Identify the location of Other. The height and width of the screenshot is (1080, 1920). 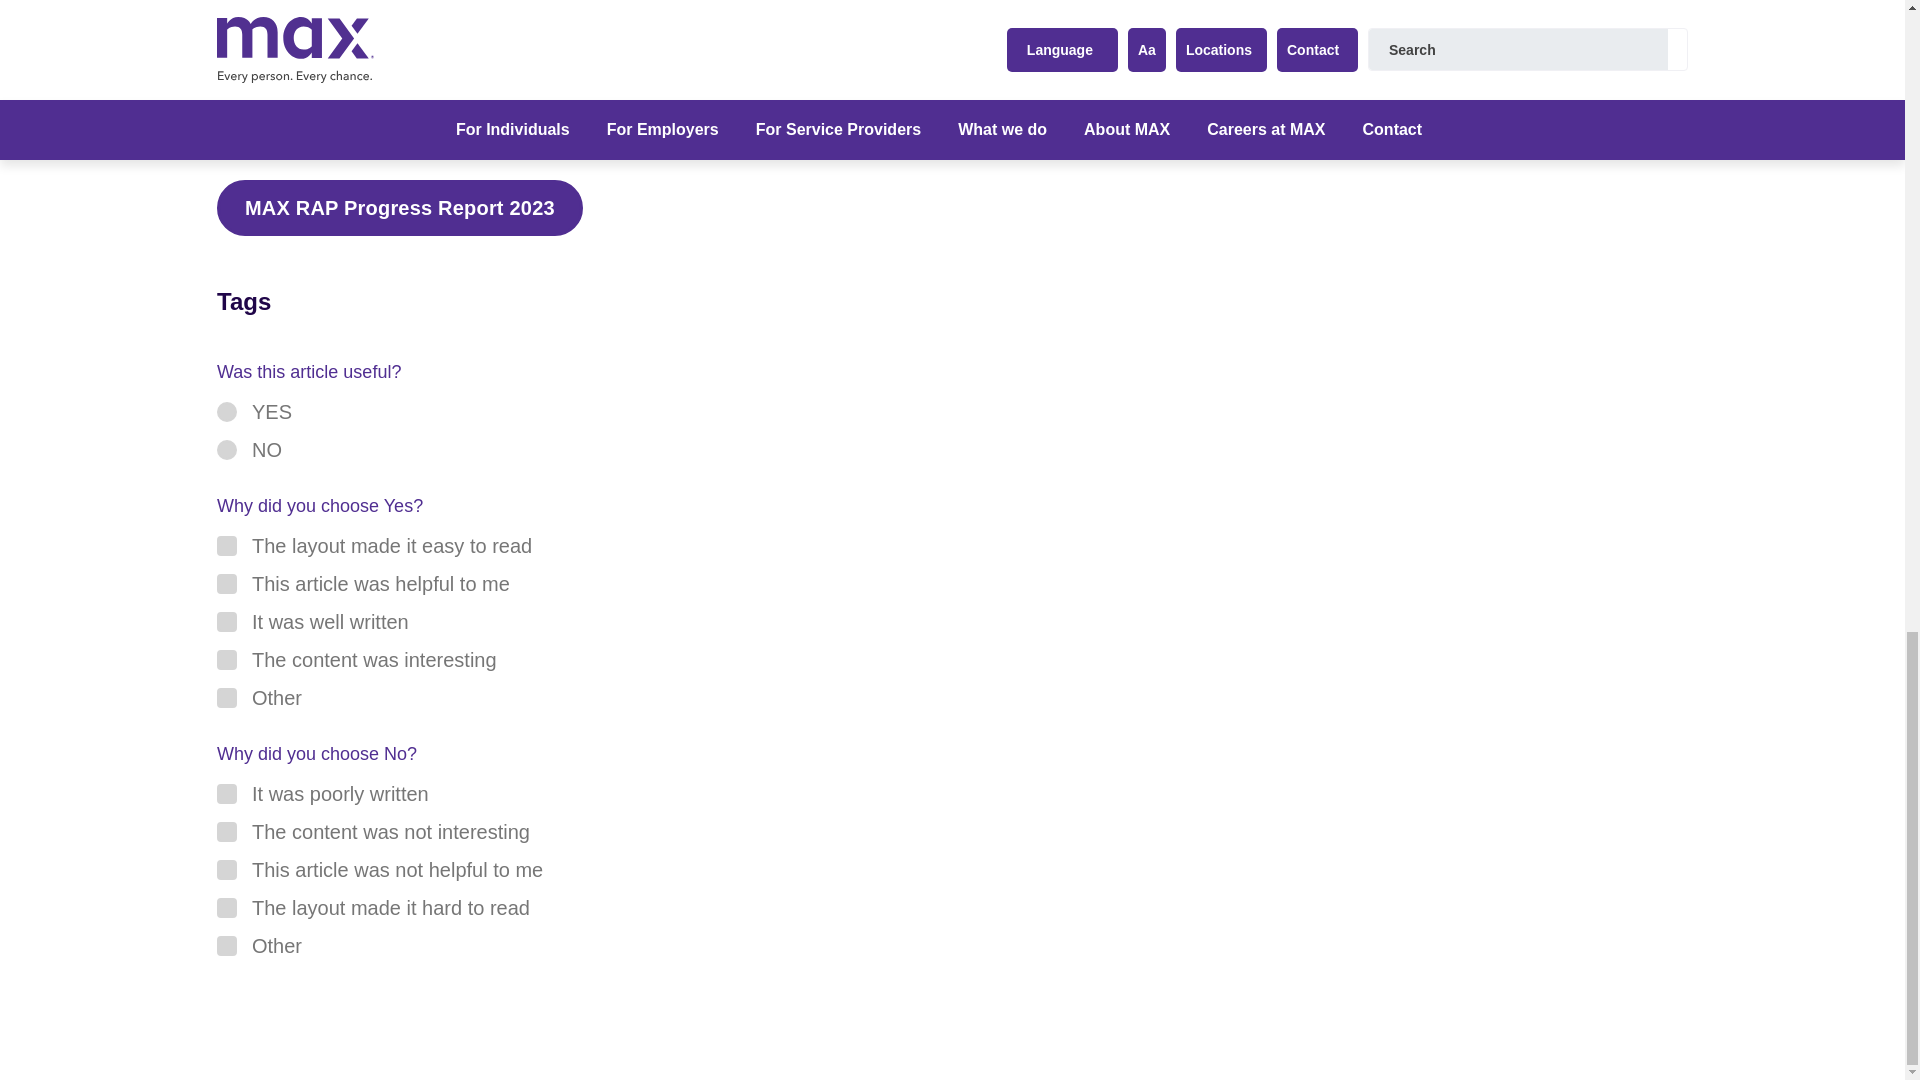
(226, 698).